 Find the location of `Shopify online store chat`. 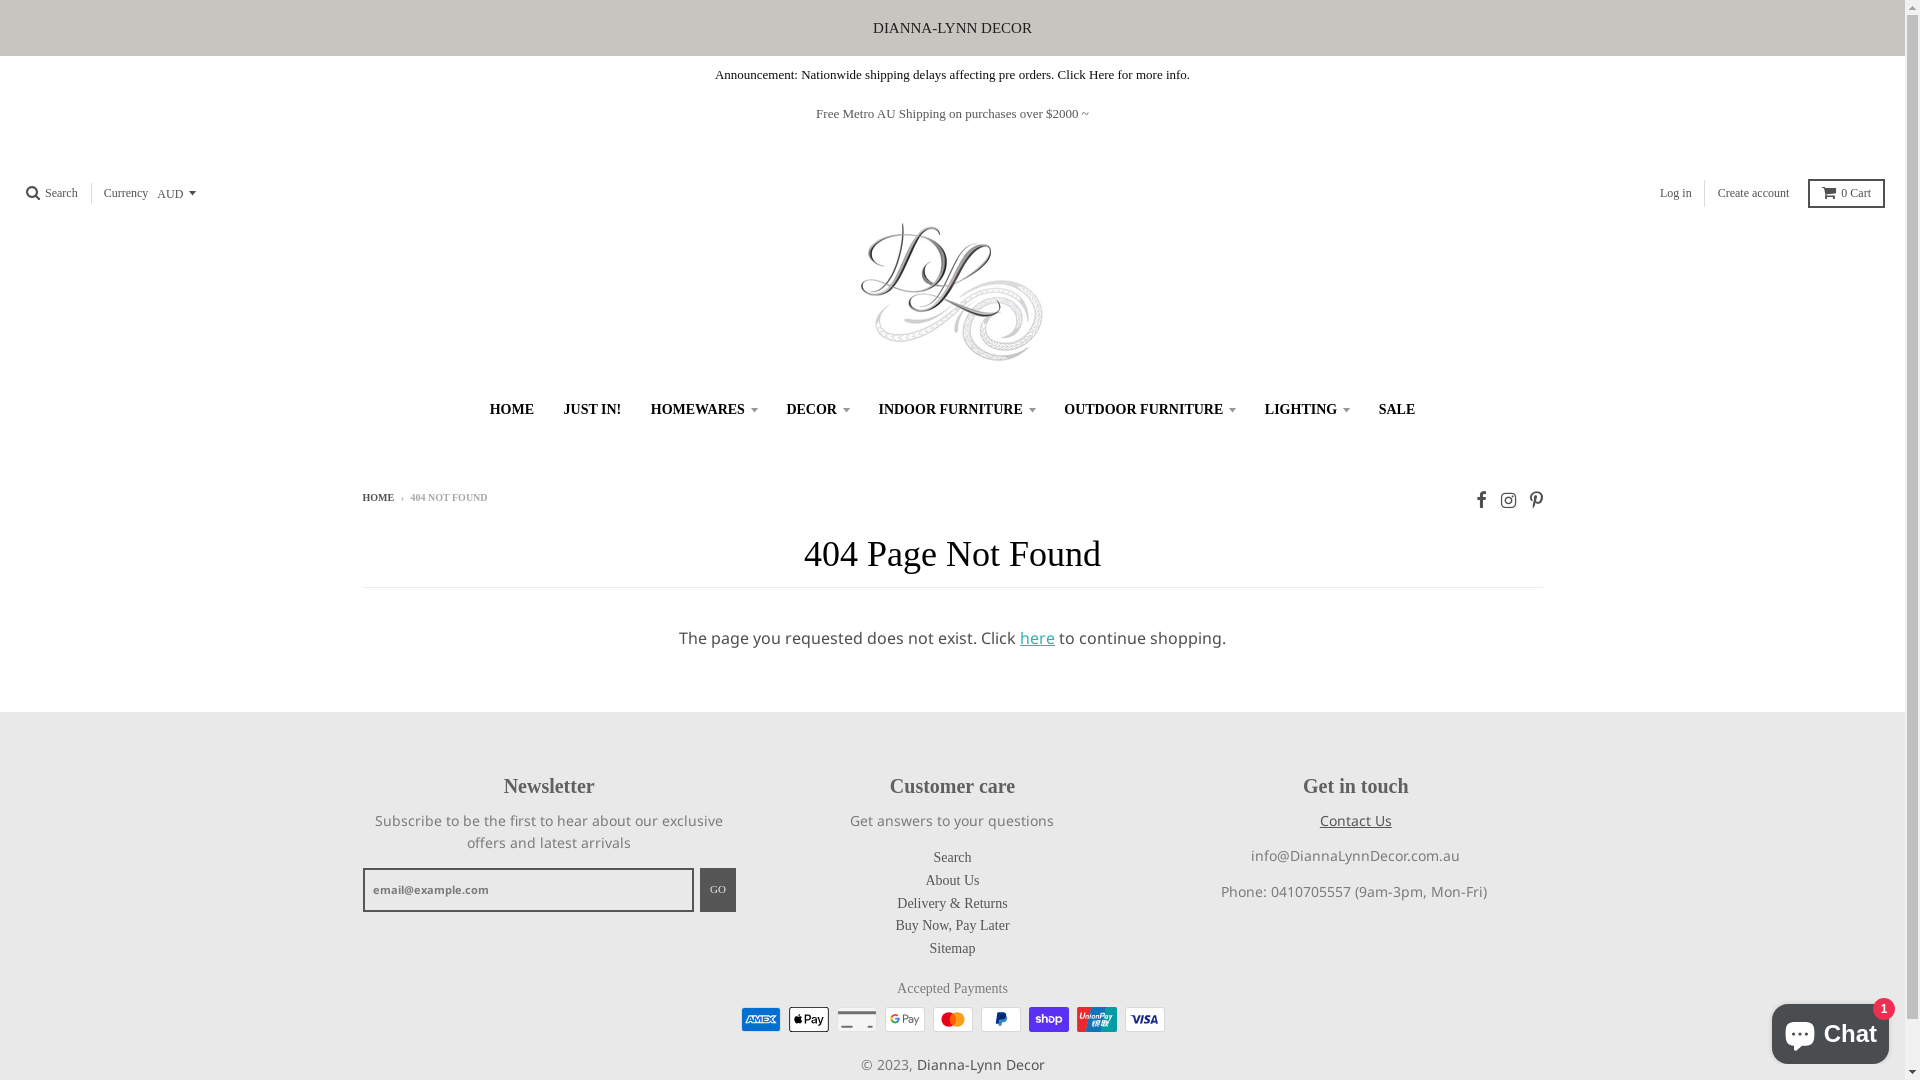

Shopify online store chat is located at coordinates (1830, 1030).